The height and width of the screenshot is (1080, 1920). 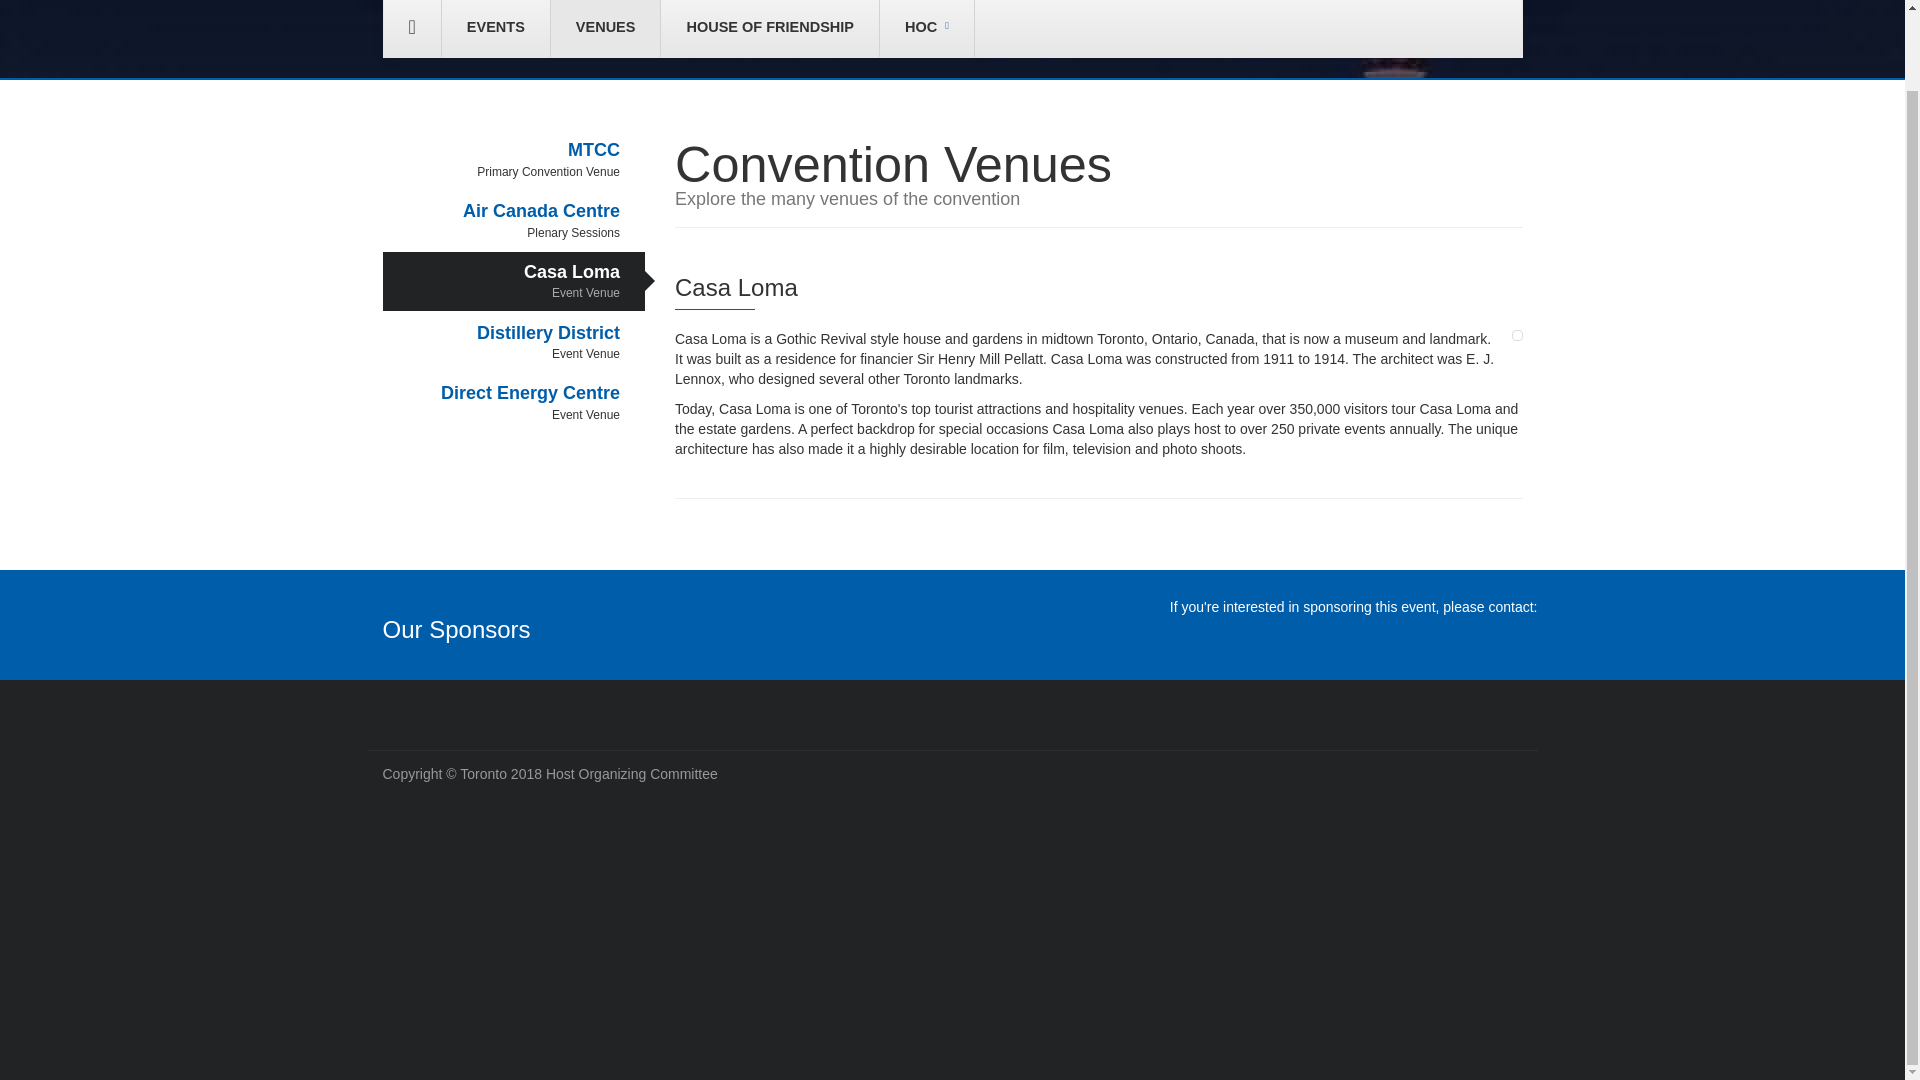 I want to click on EVENTS, so click(x=606, y=28).